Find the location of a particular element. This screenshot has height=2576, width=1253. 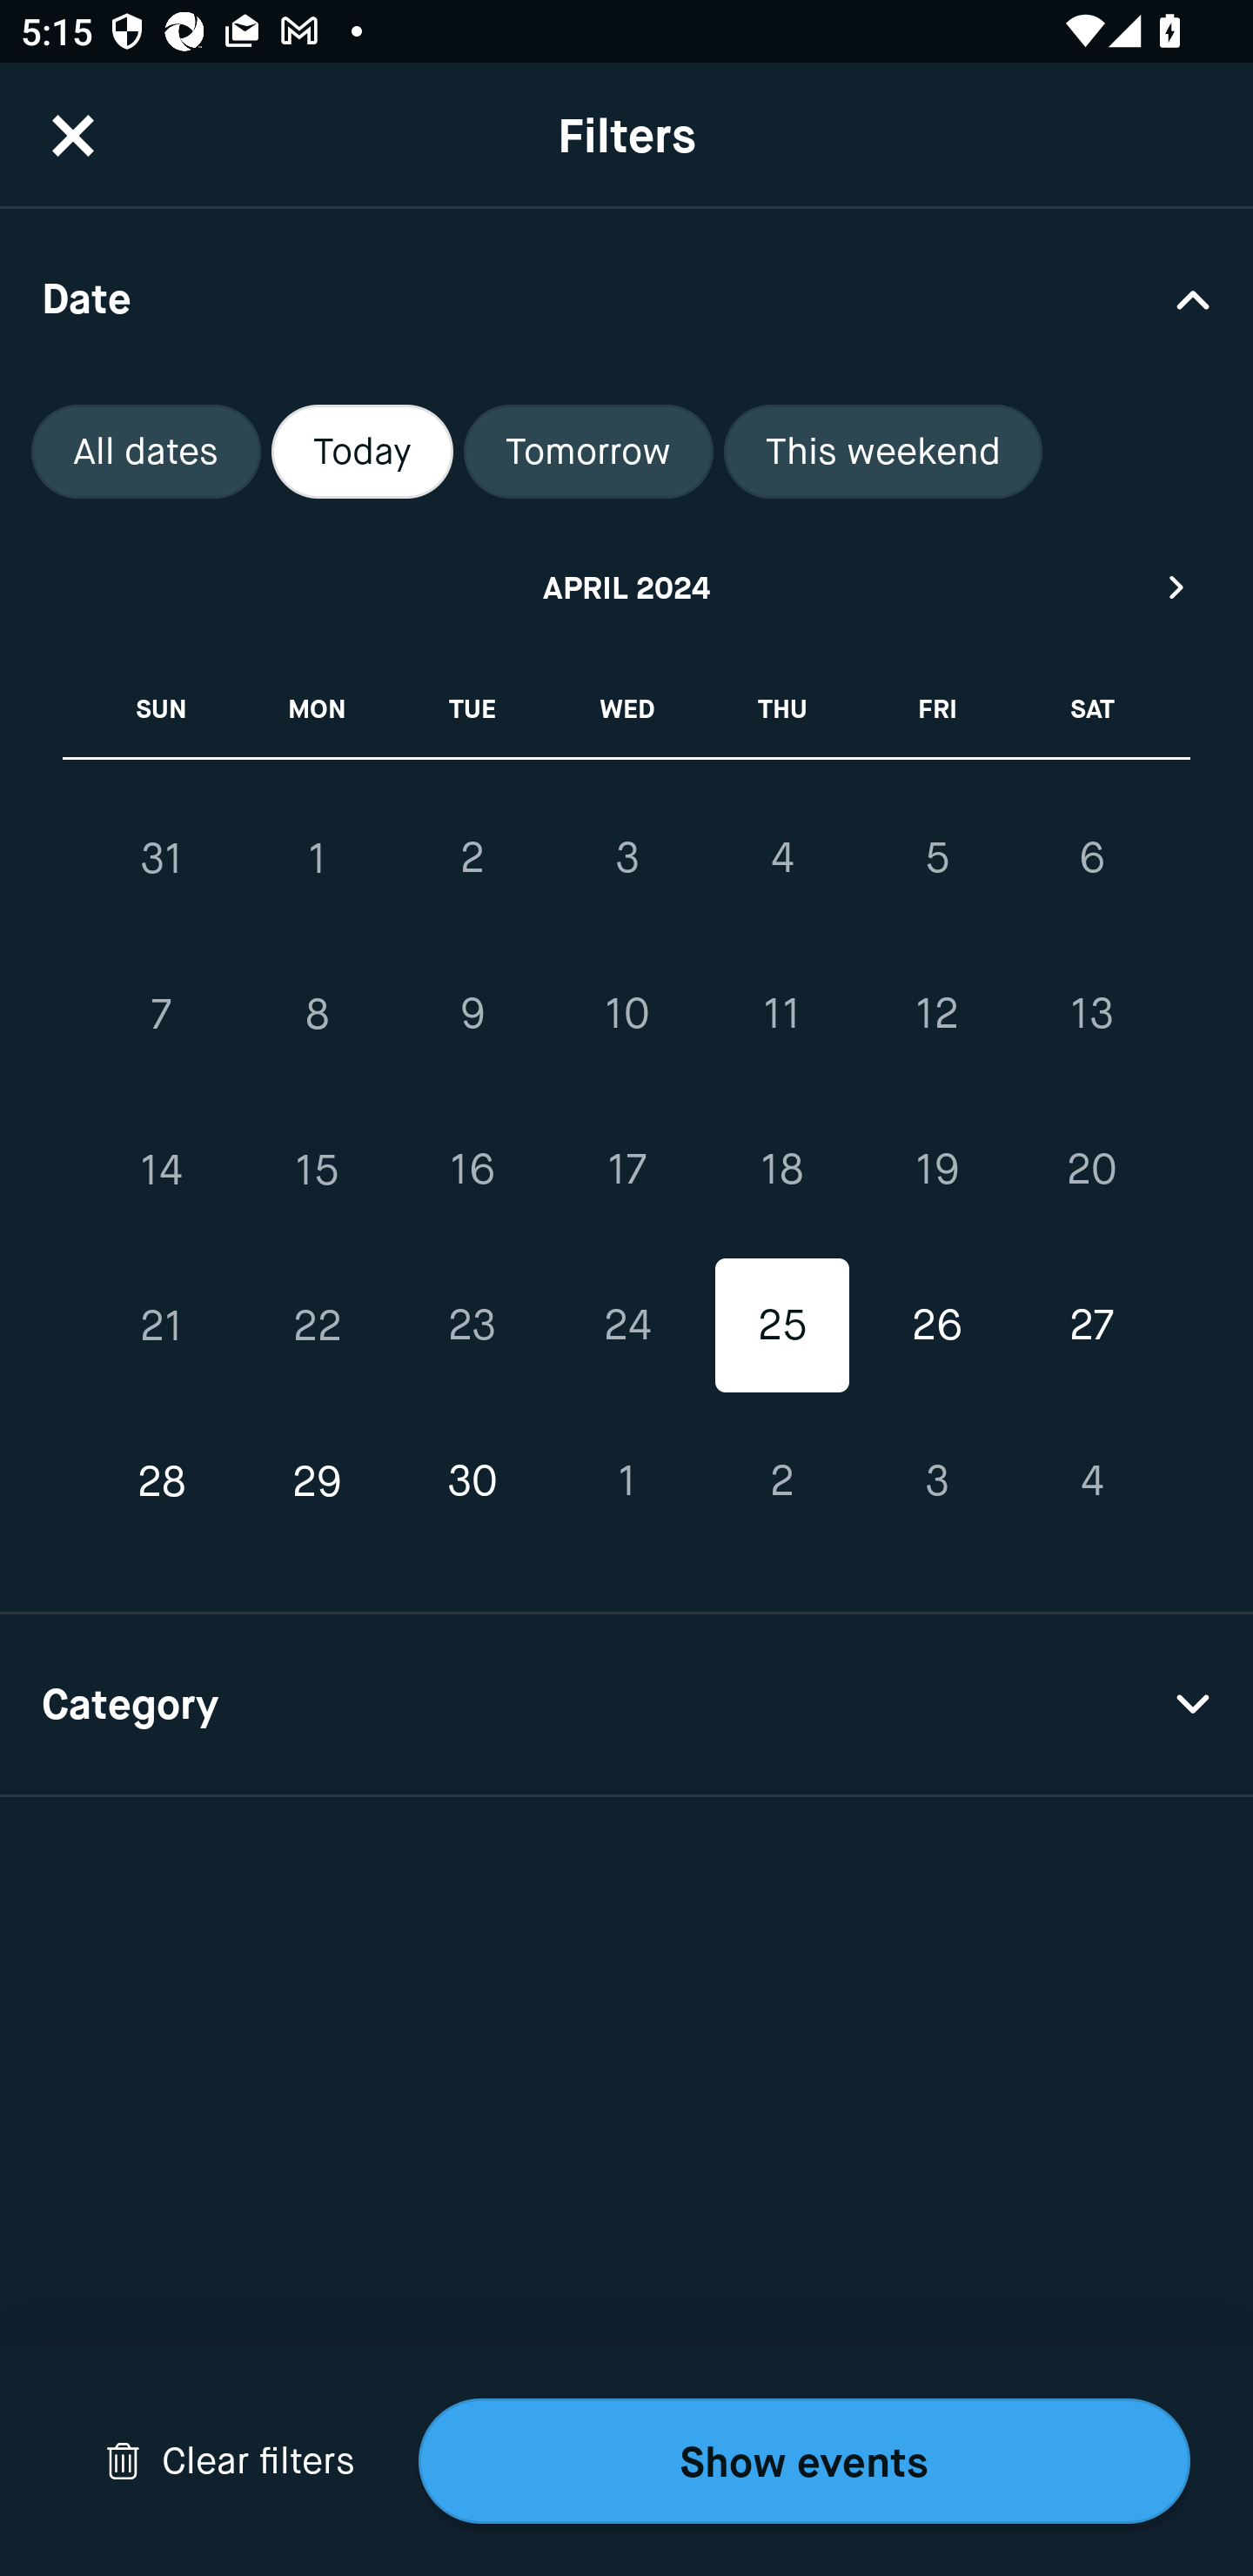

23 is located at coordinates (472, 1325).